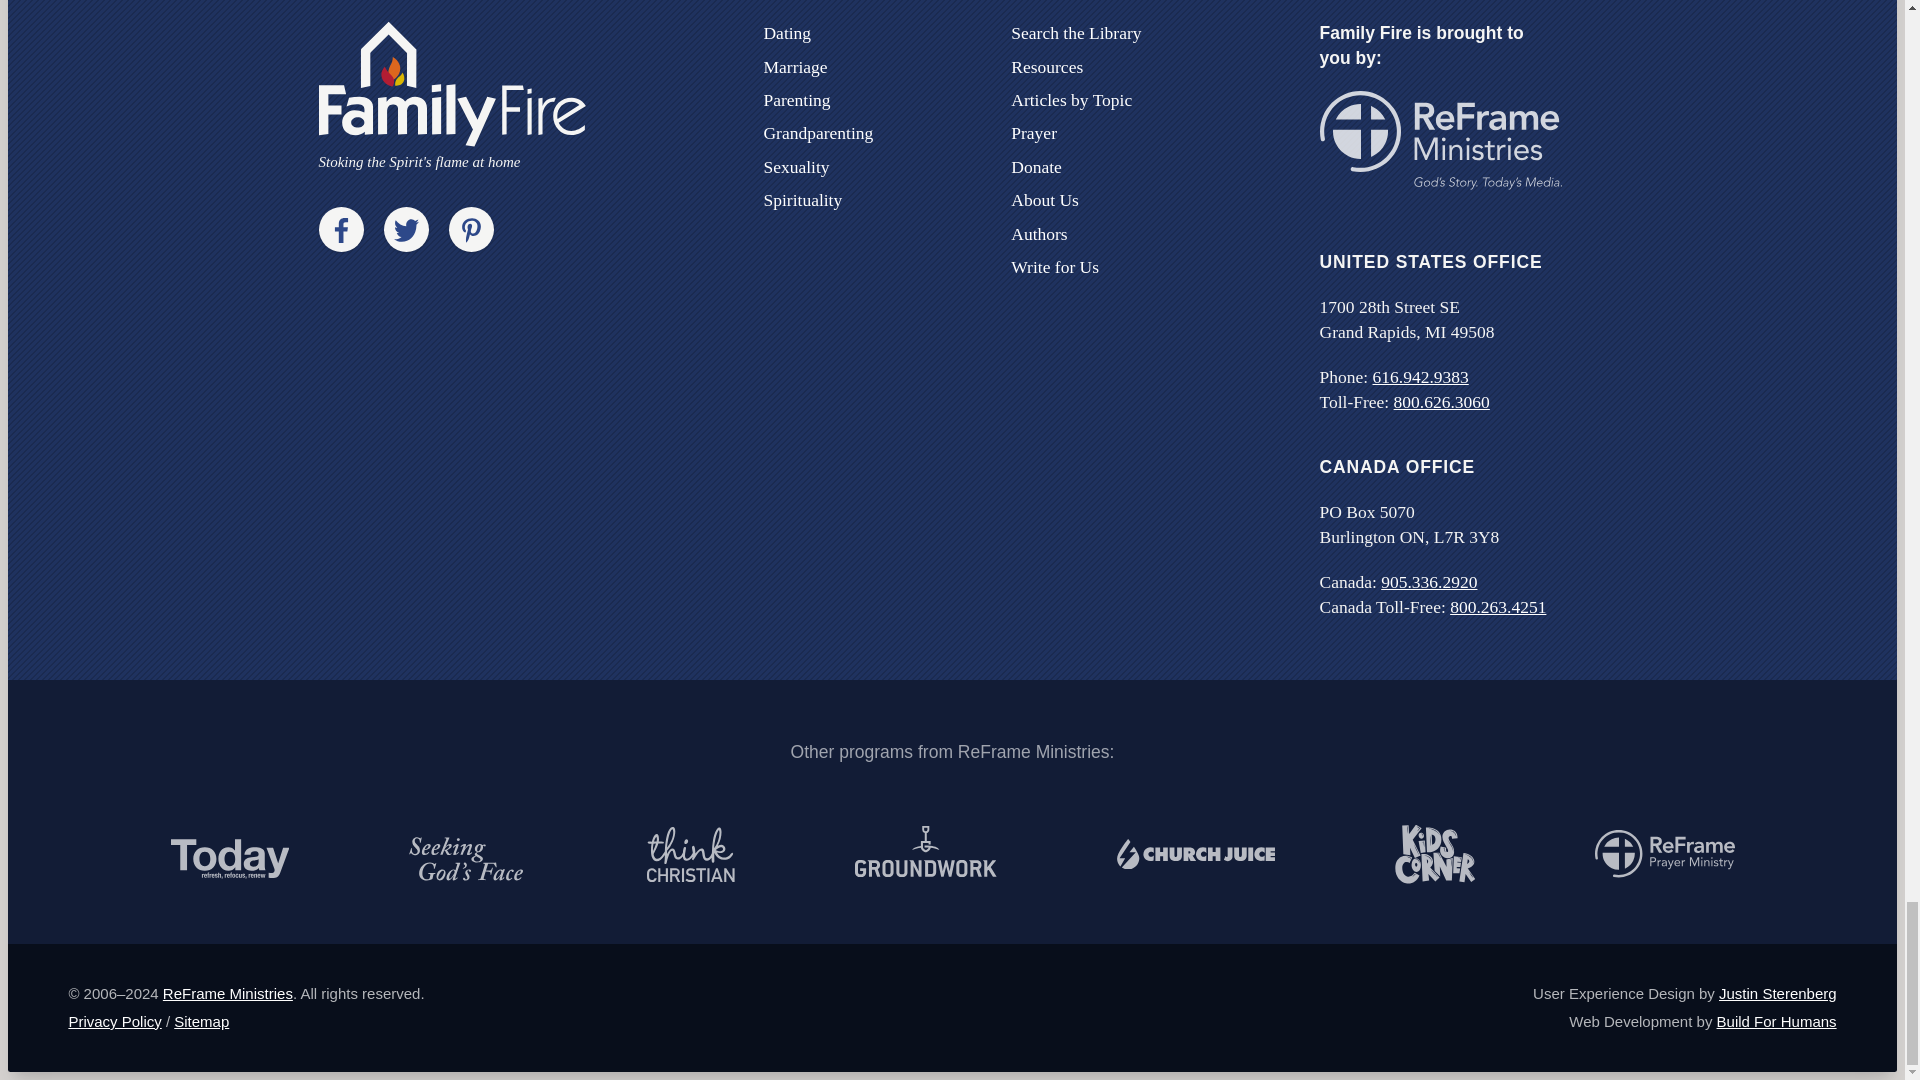 Image resolution: width=1920 pixels, height=1080 pixels. Describe the element at coordinates (786, 32) in the screenshot. I see `Dating` at that location.